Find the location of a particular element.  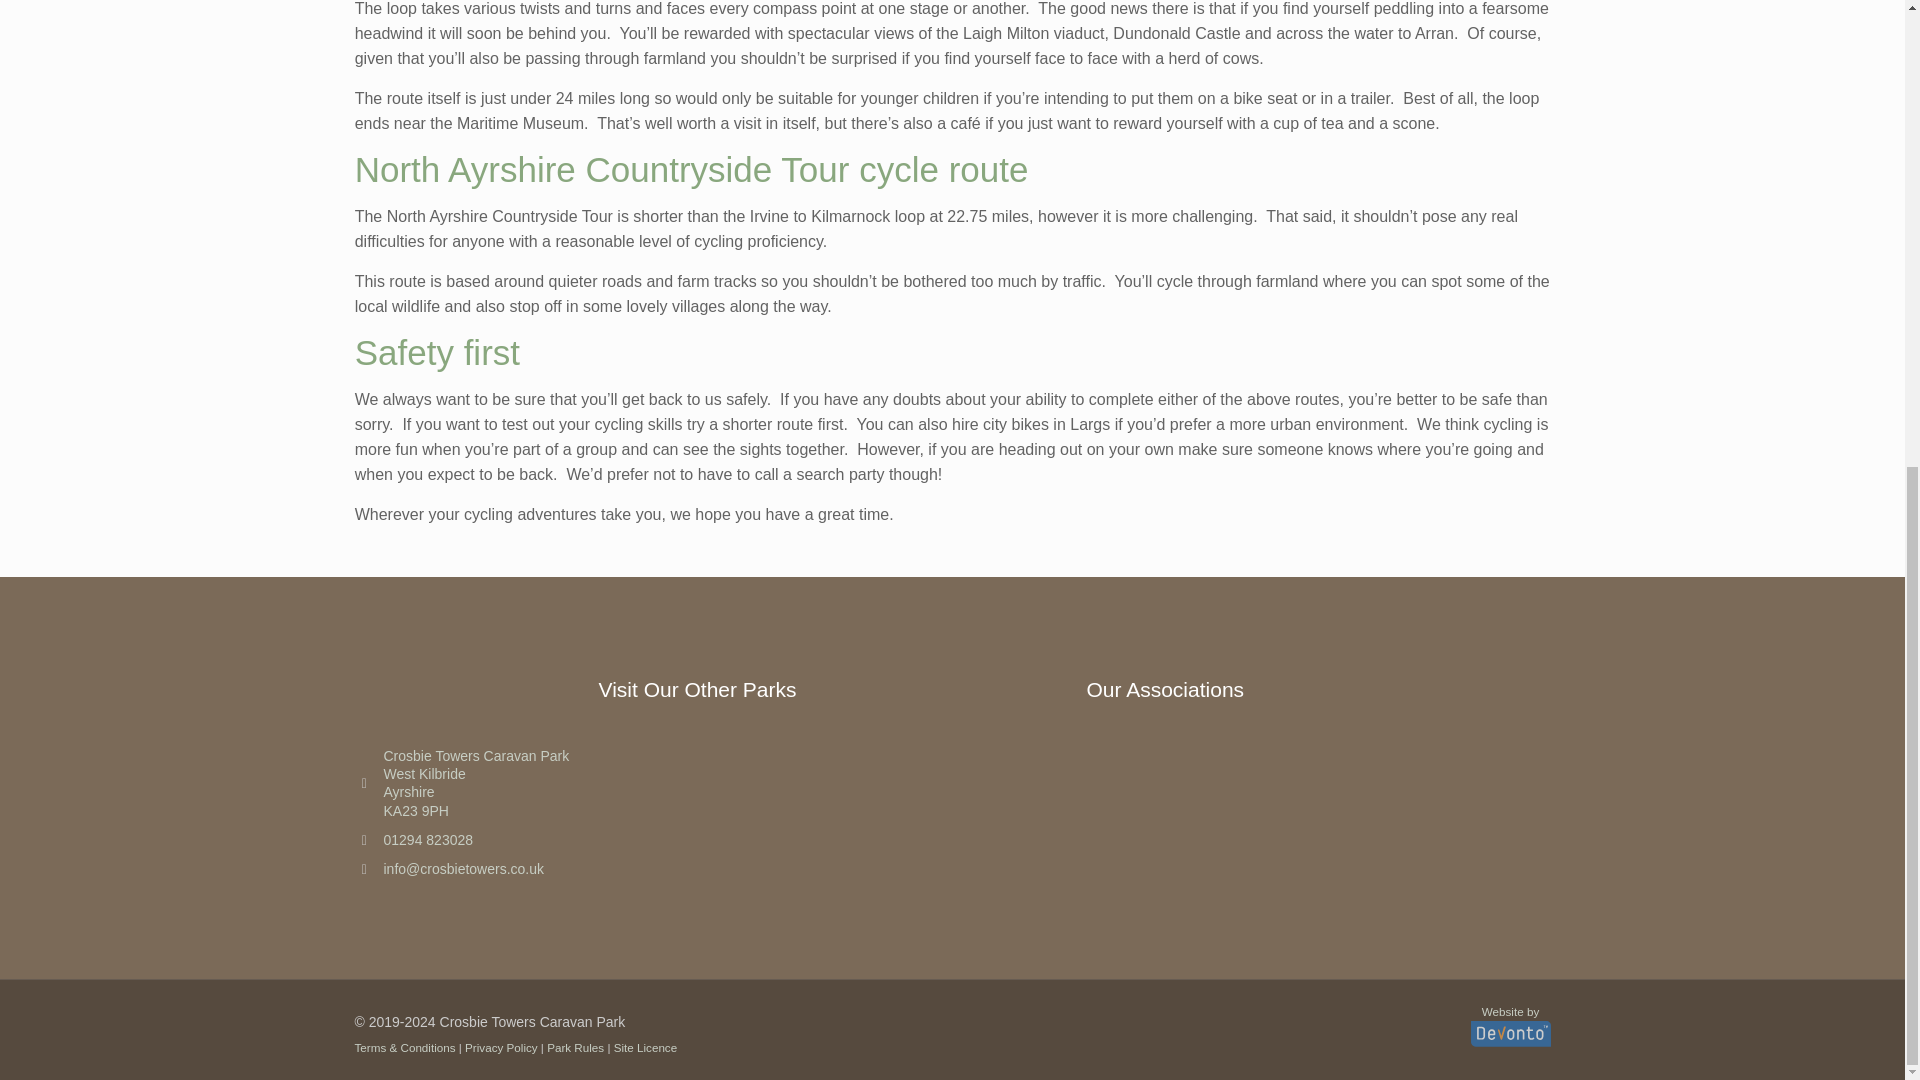

Visit Millglen Lodges Website is located at coordinates (949, 796).